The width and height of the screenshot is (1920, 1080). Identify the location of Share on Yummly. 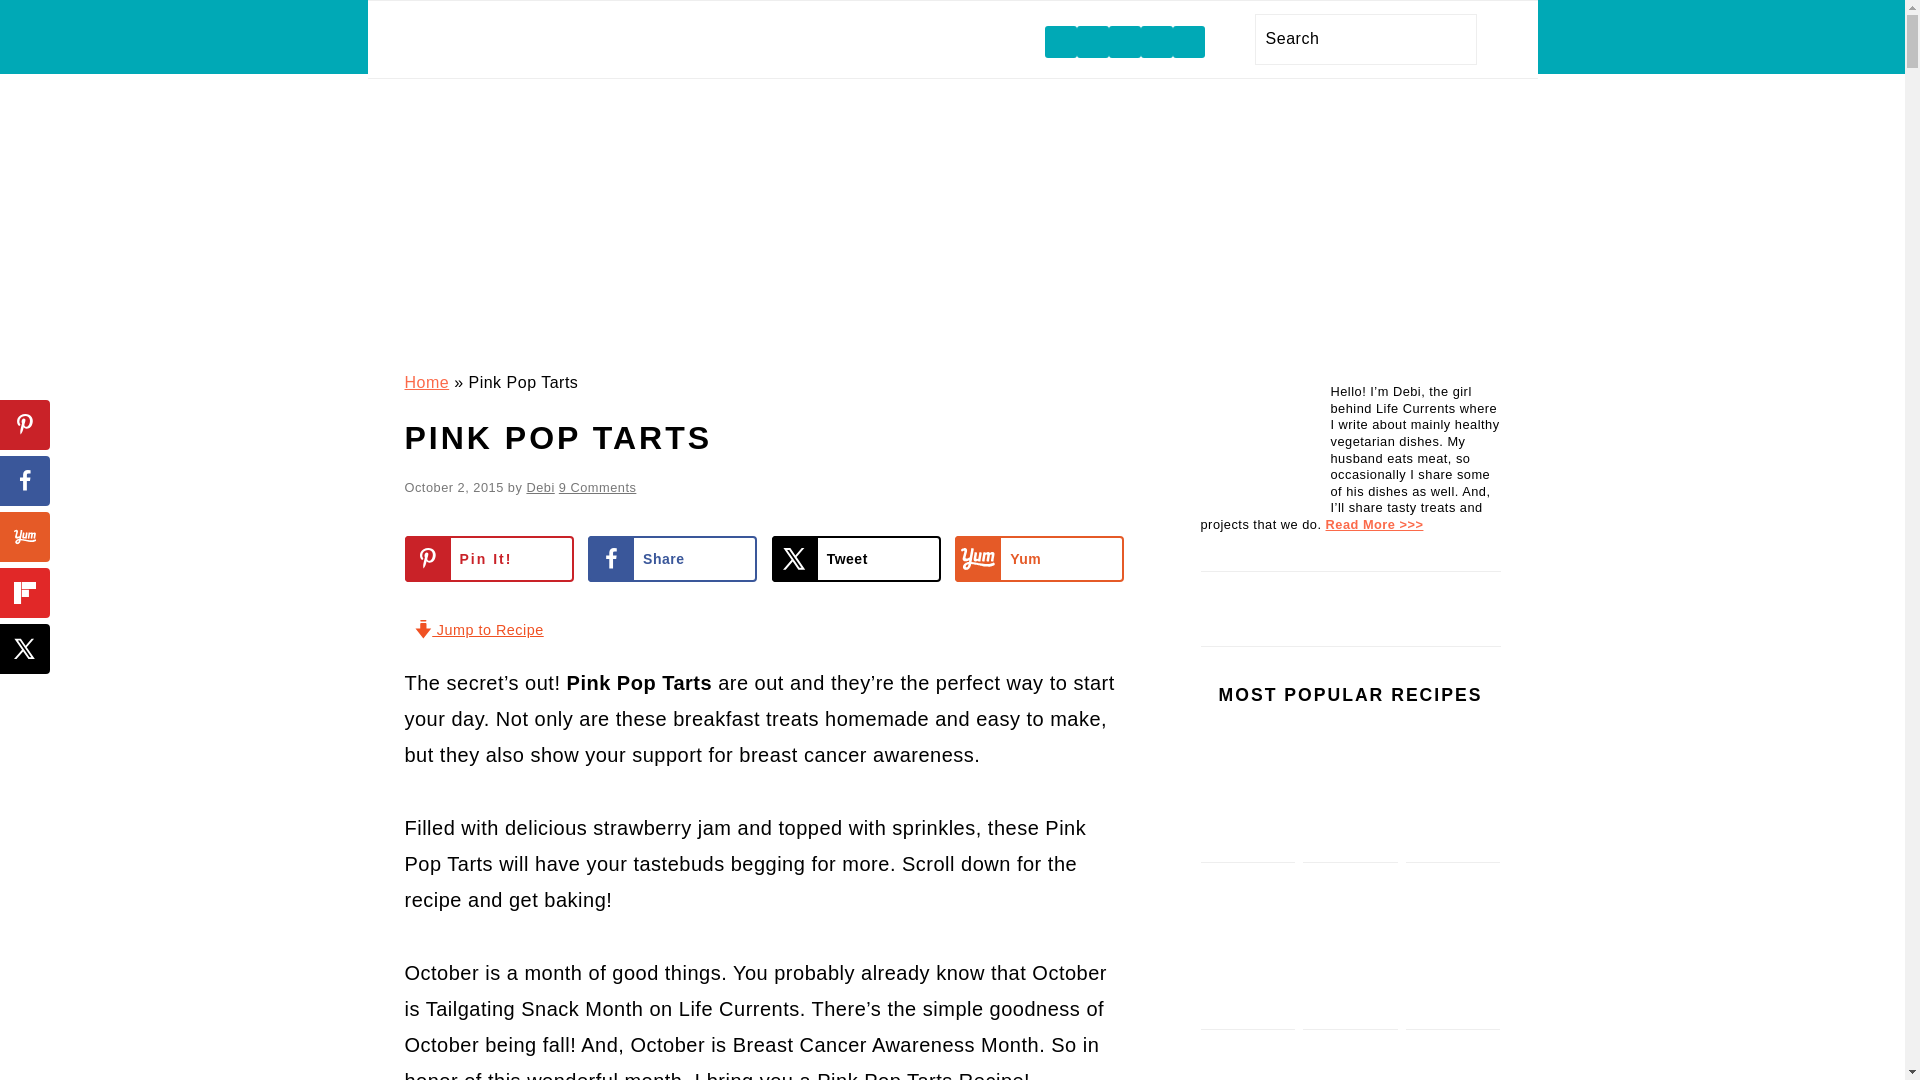
(1038, 558).